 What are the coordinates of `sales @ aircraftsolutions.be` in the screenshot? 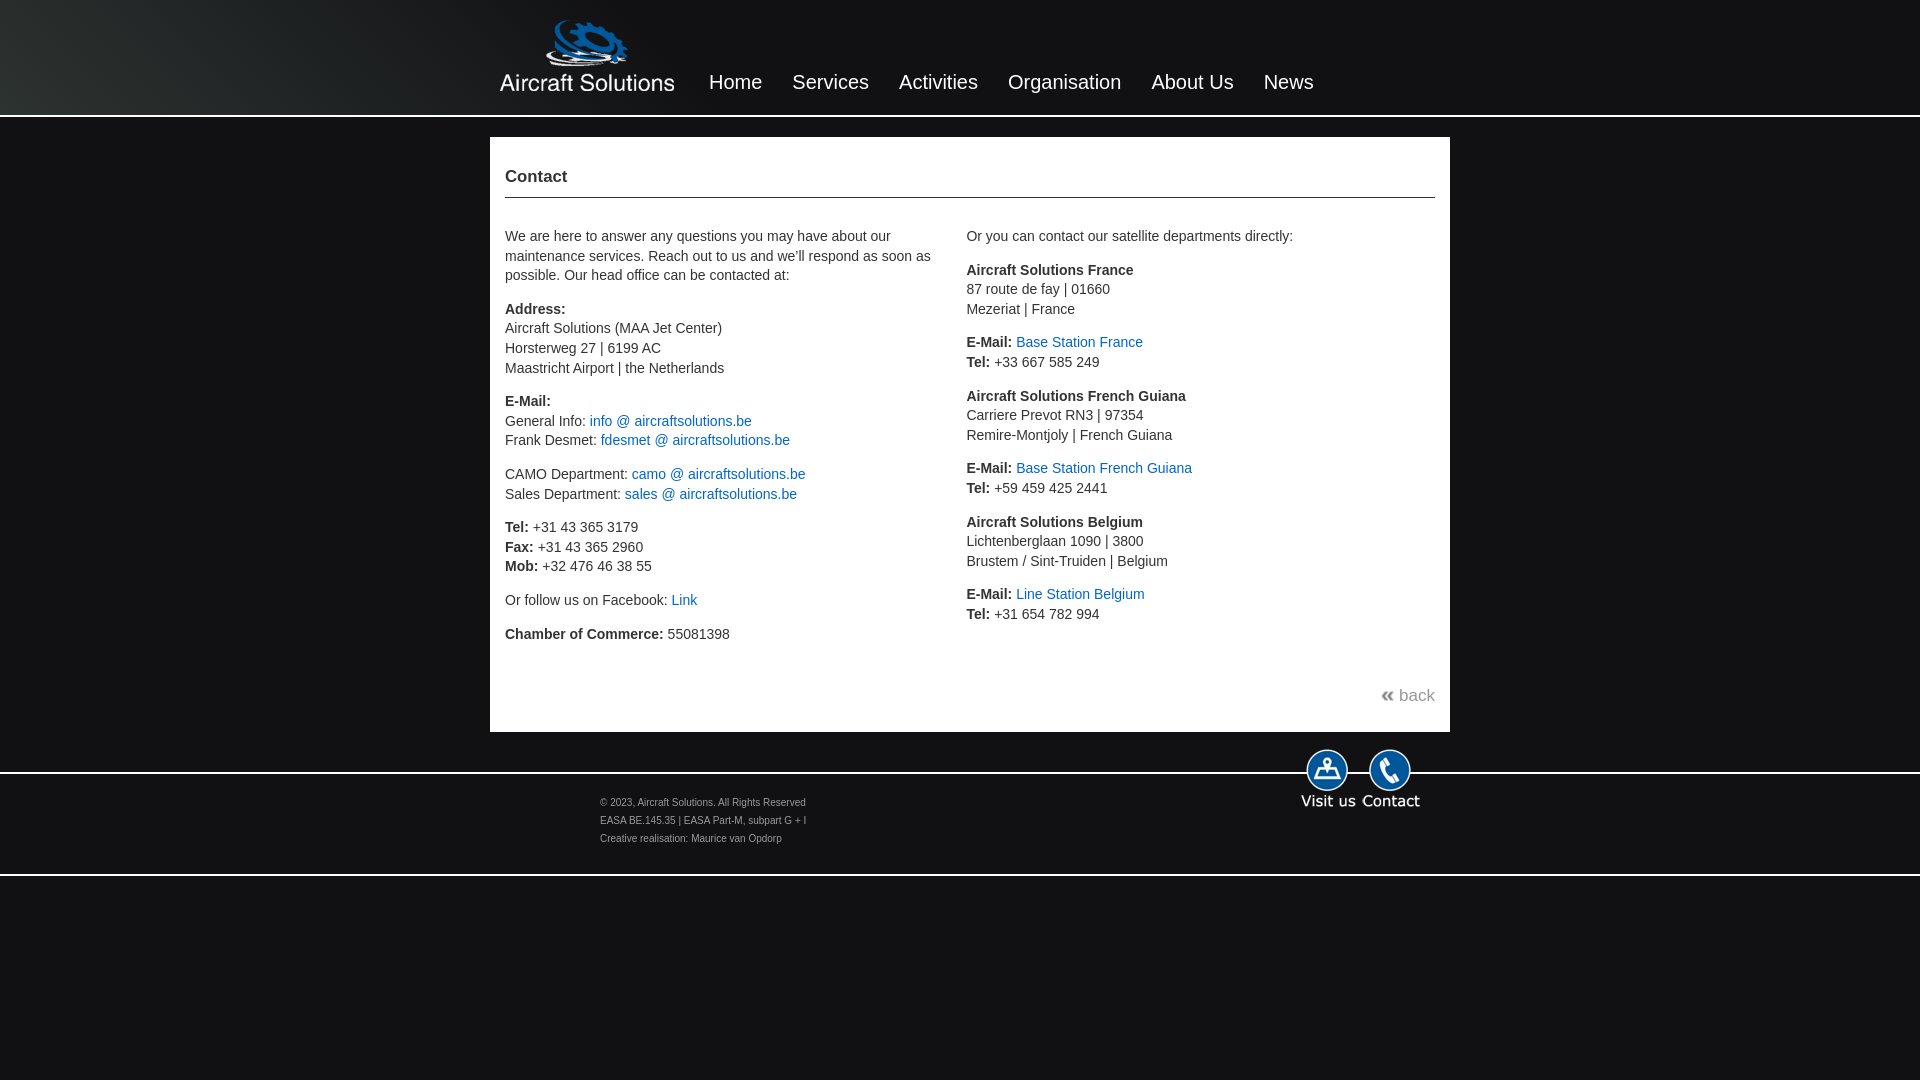 It's located at (711, 494).